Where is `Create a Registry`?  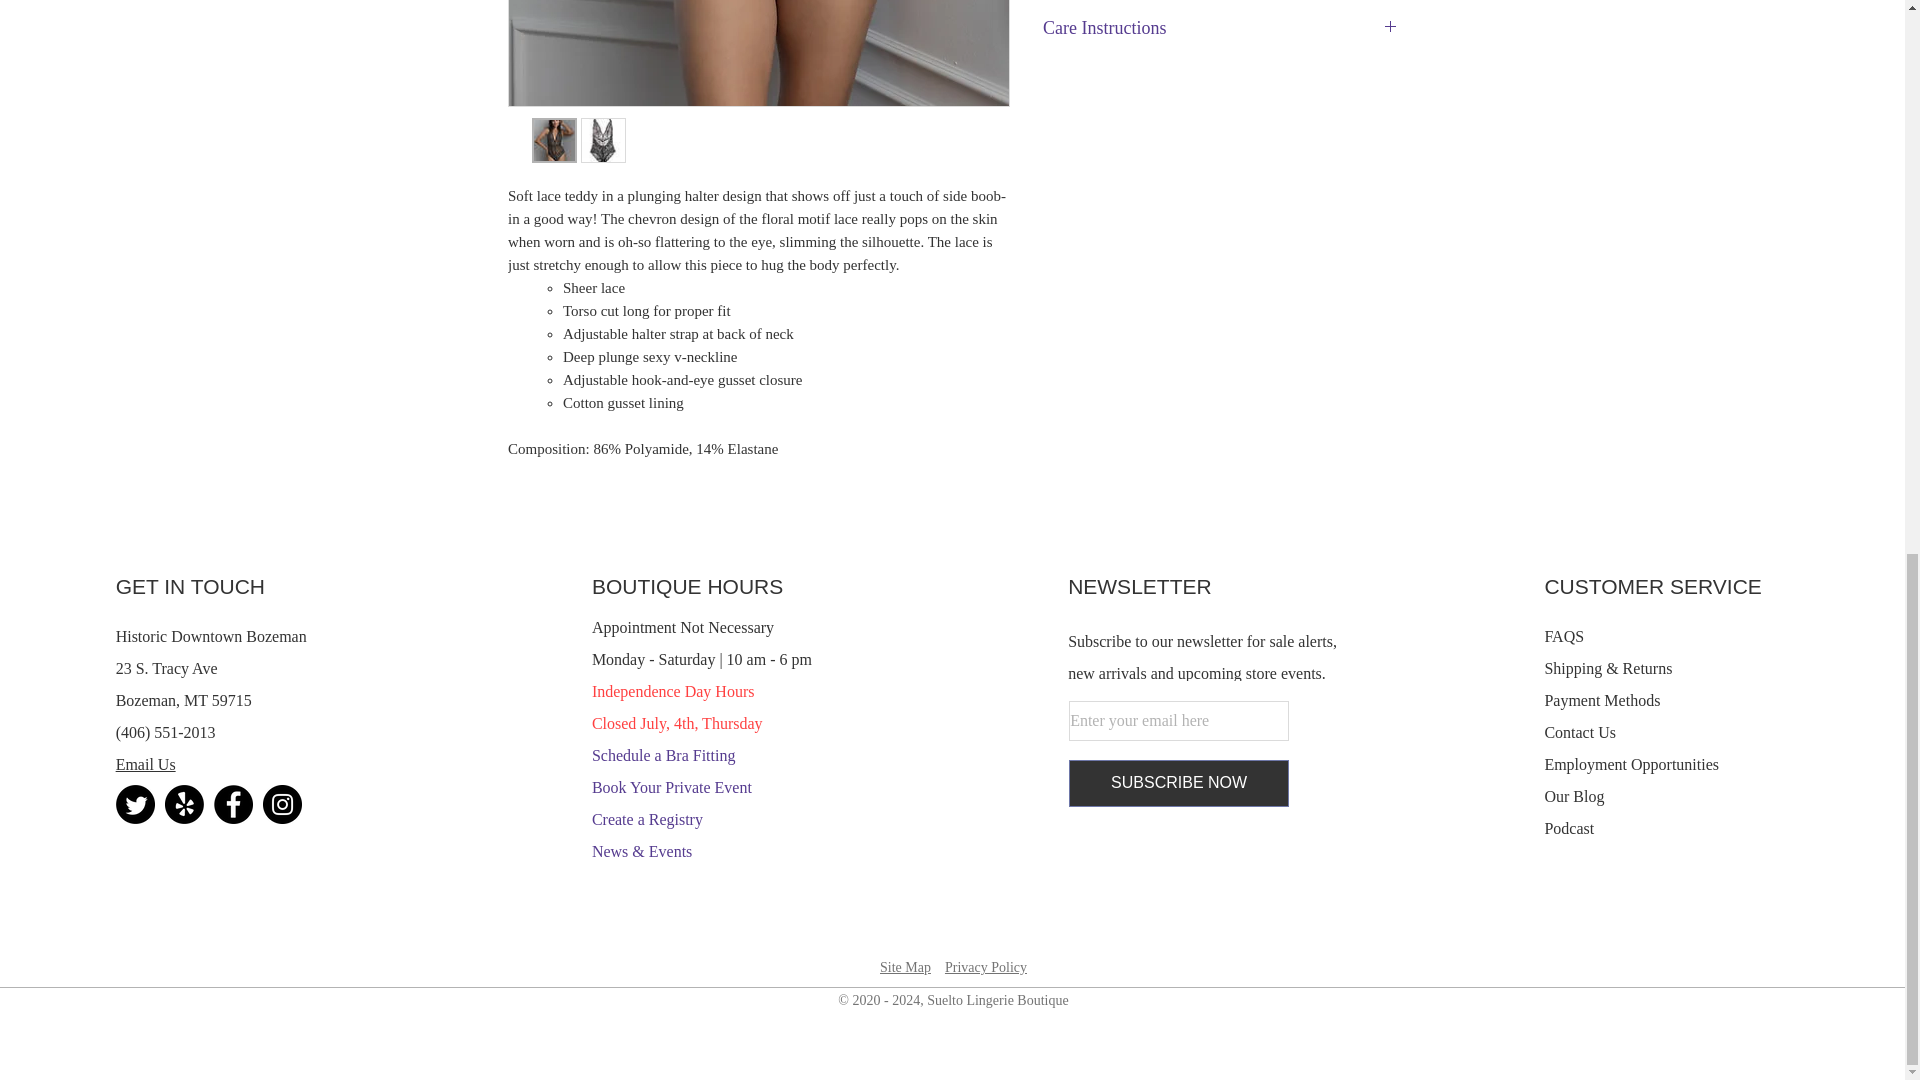
Create a Registry is located at coordinates (646, 820).